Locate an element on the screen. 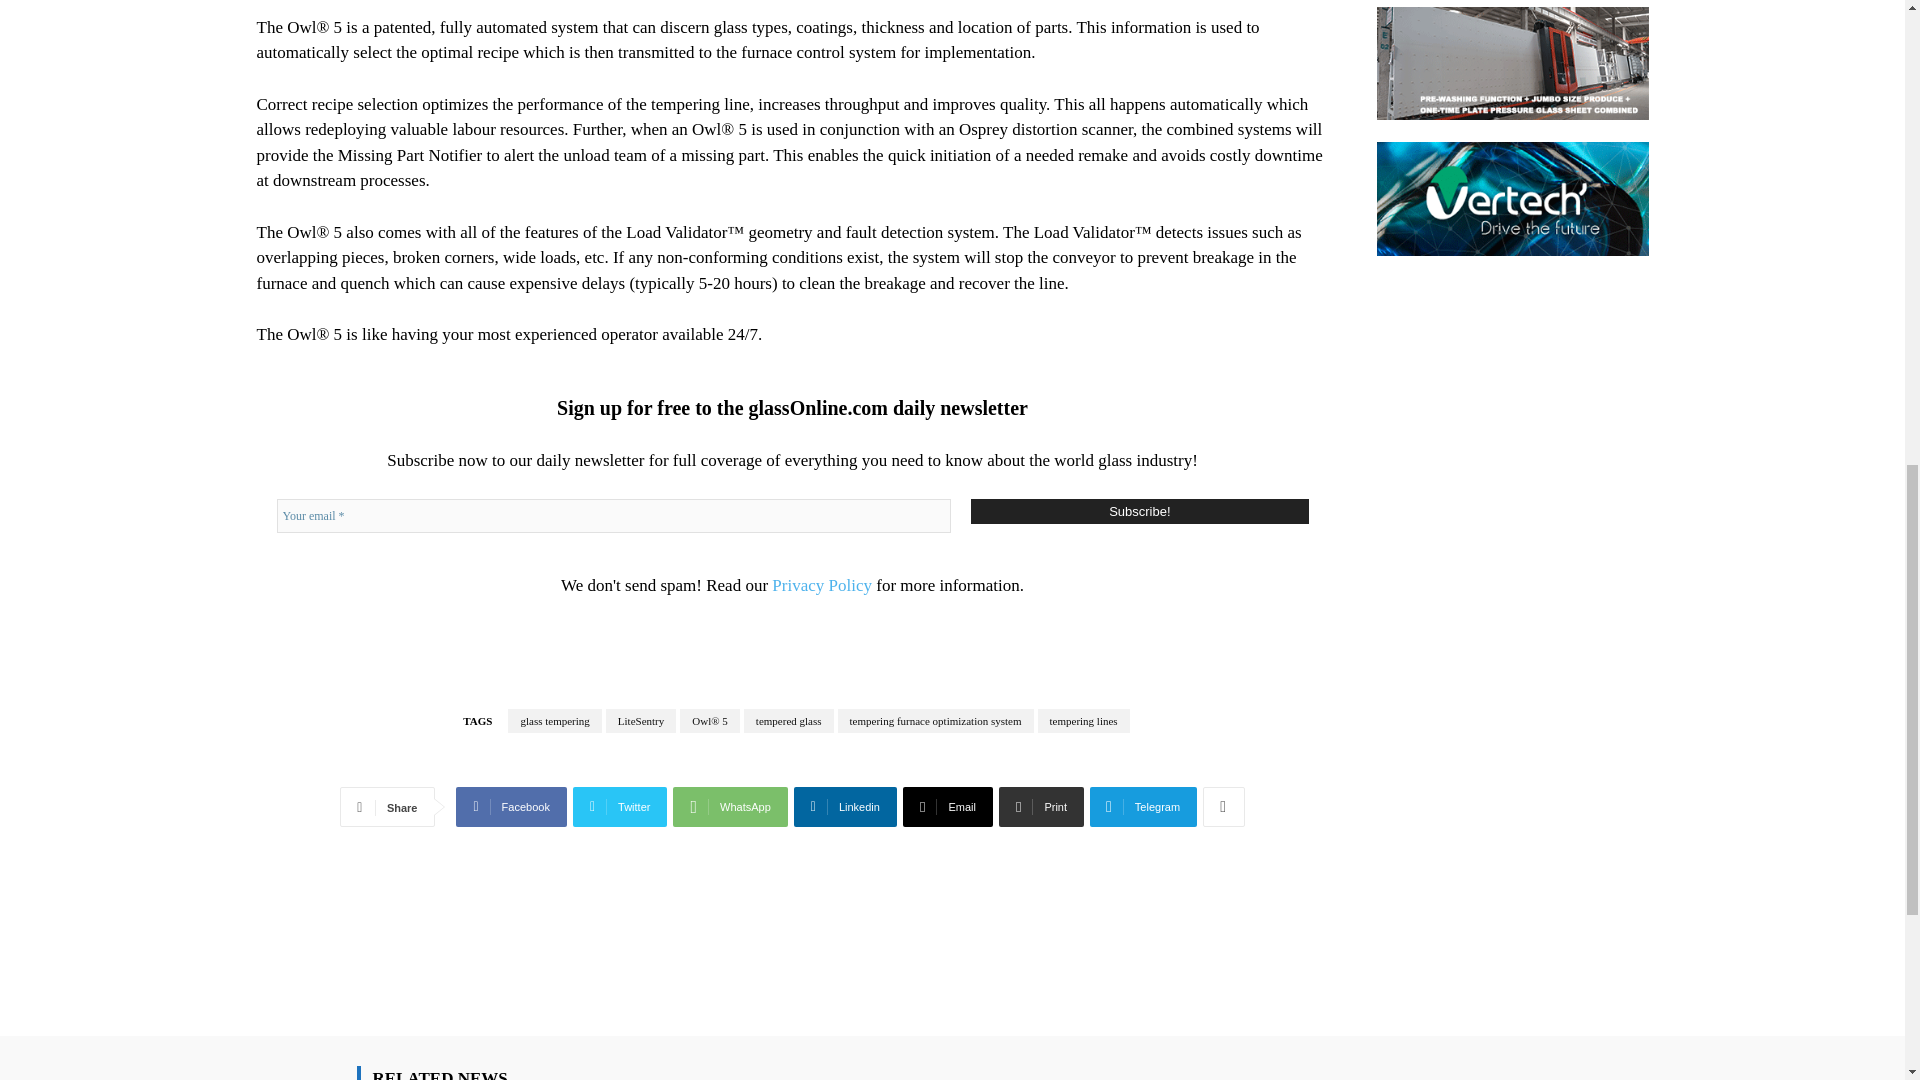  Twitter is located at coordinates (620, 807).